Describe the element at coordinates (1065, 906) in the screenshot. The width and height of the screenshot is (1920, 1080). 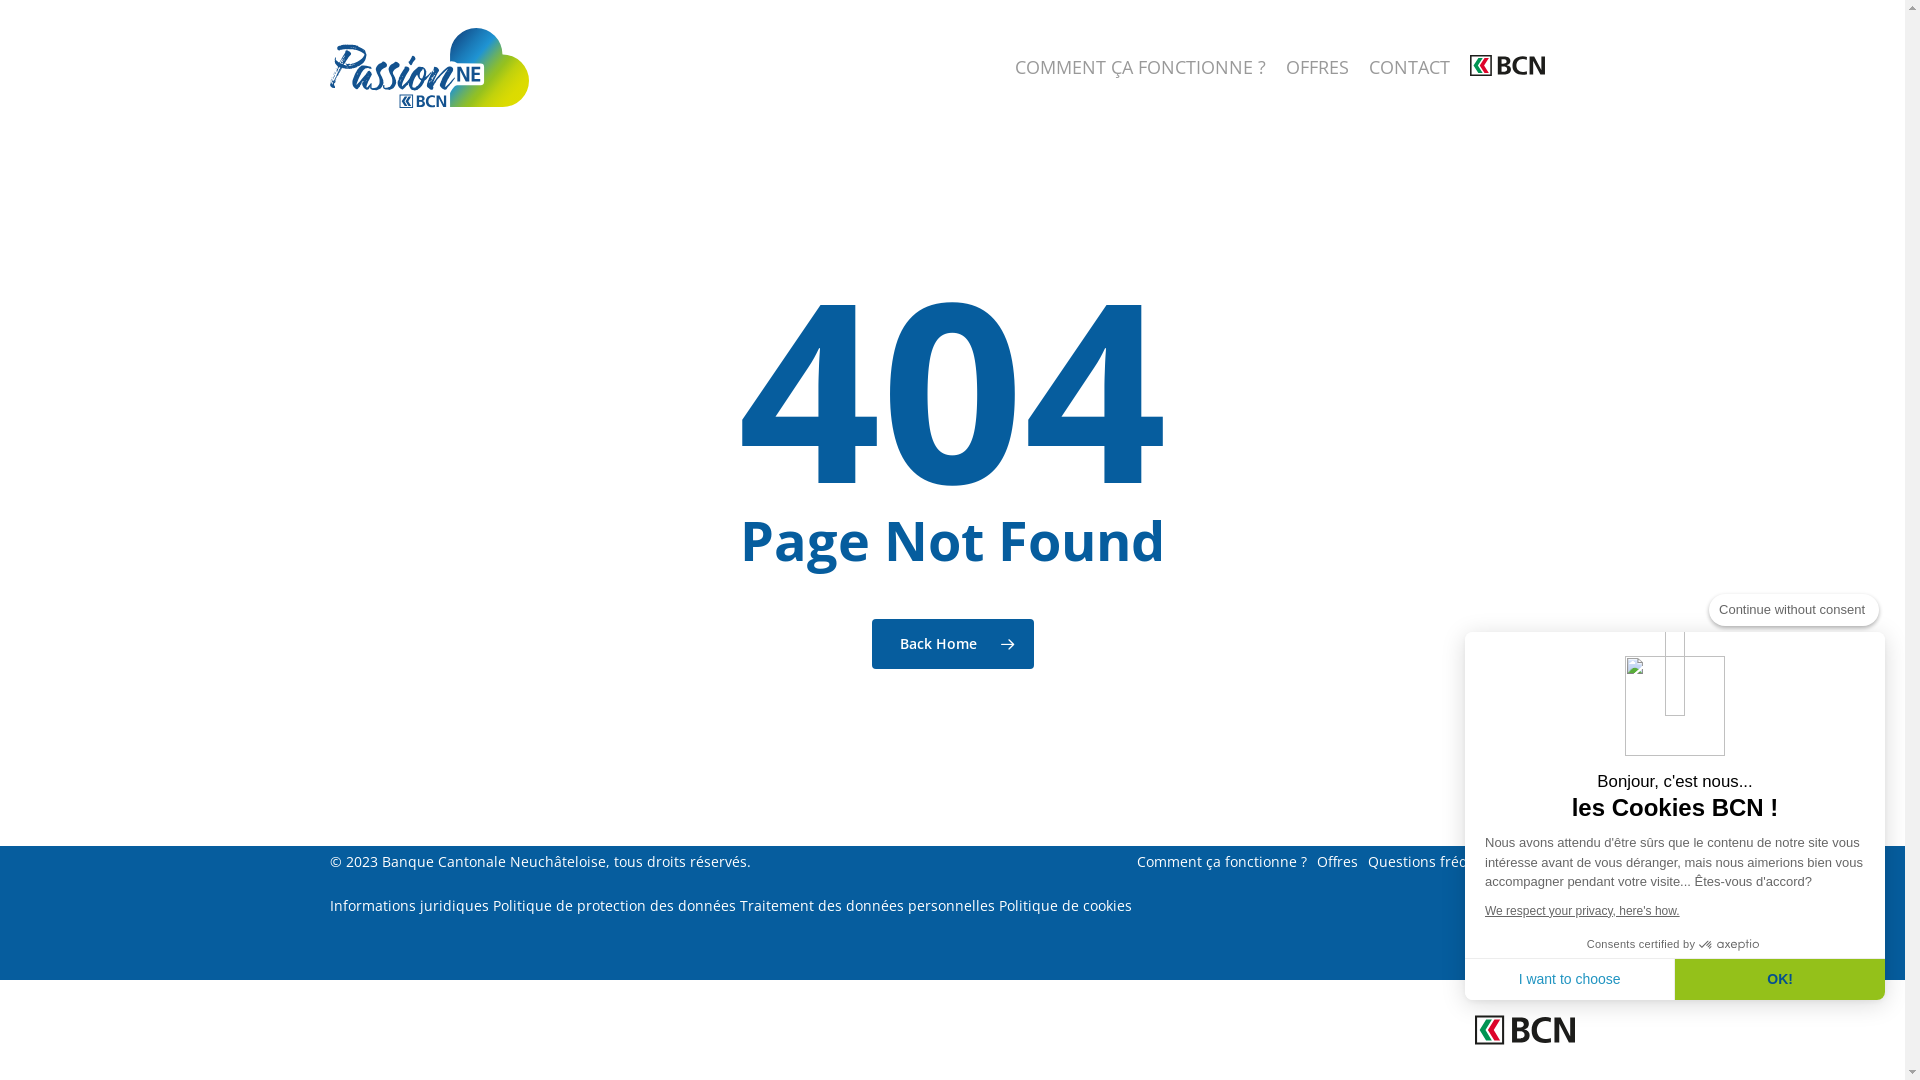
I see `Politique de cookies` at that location.